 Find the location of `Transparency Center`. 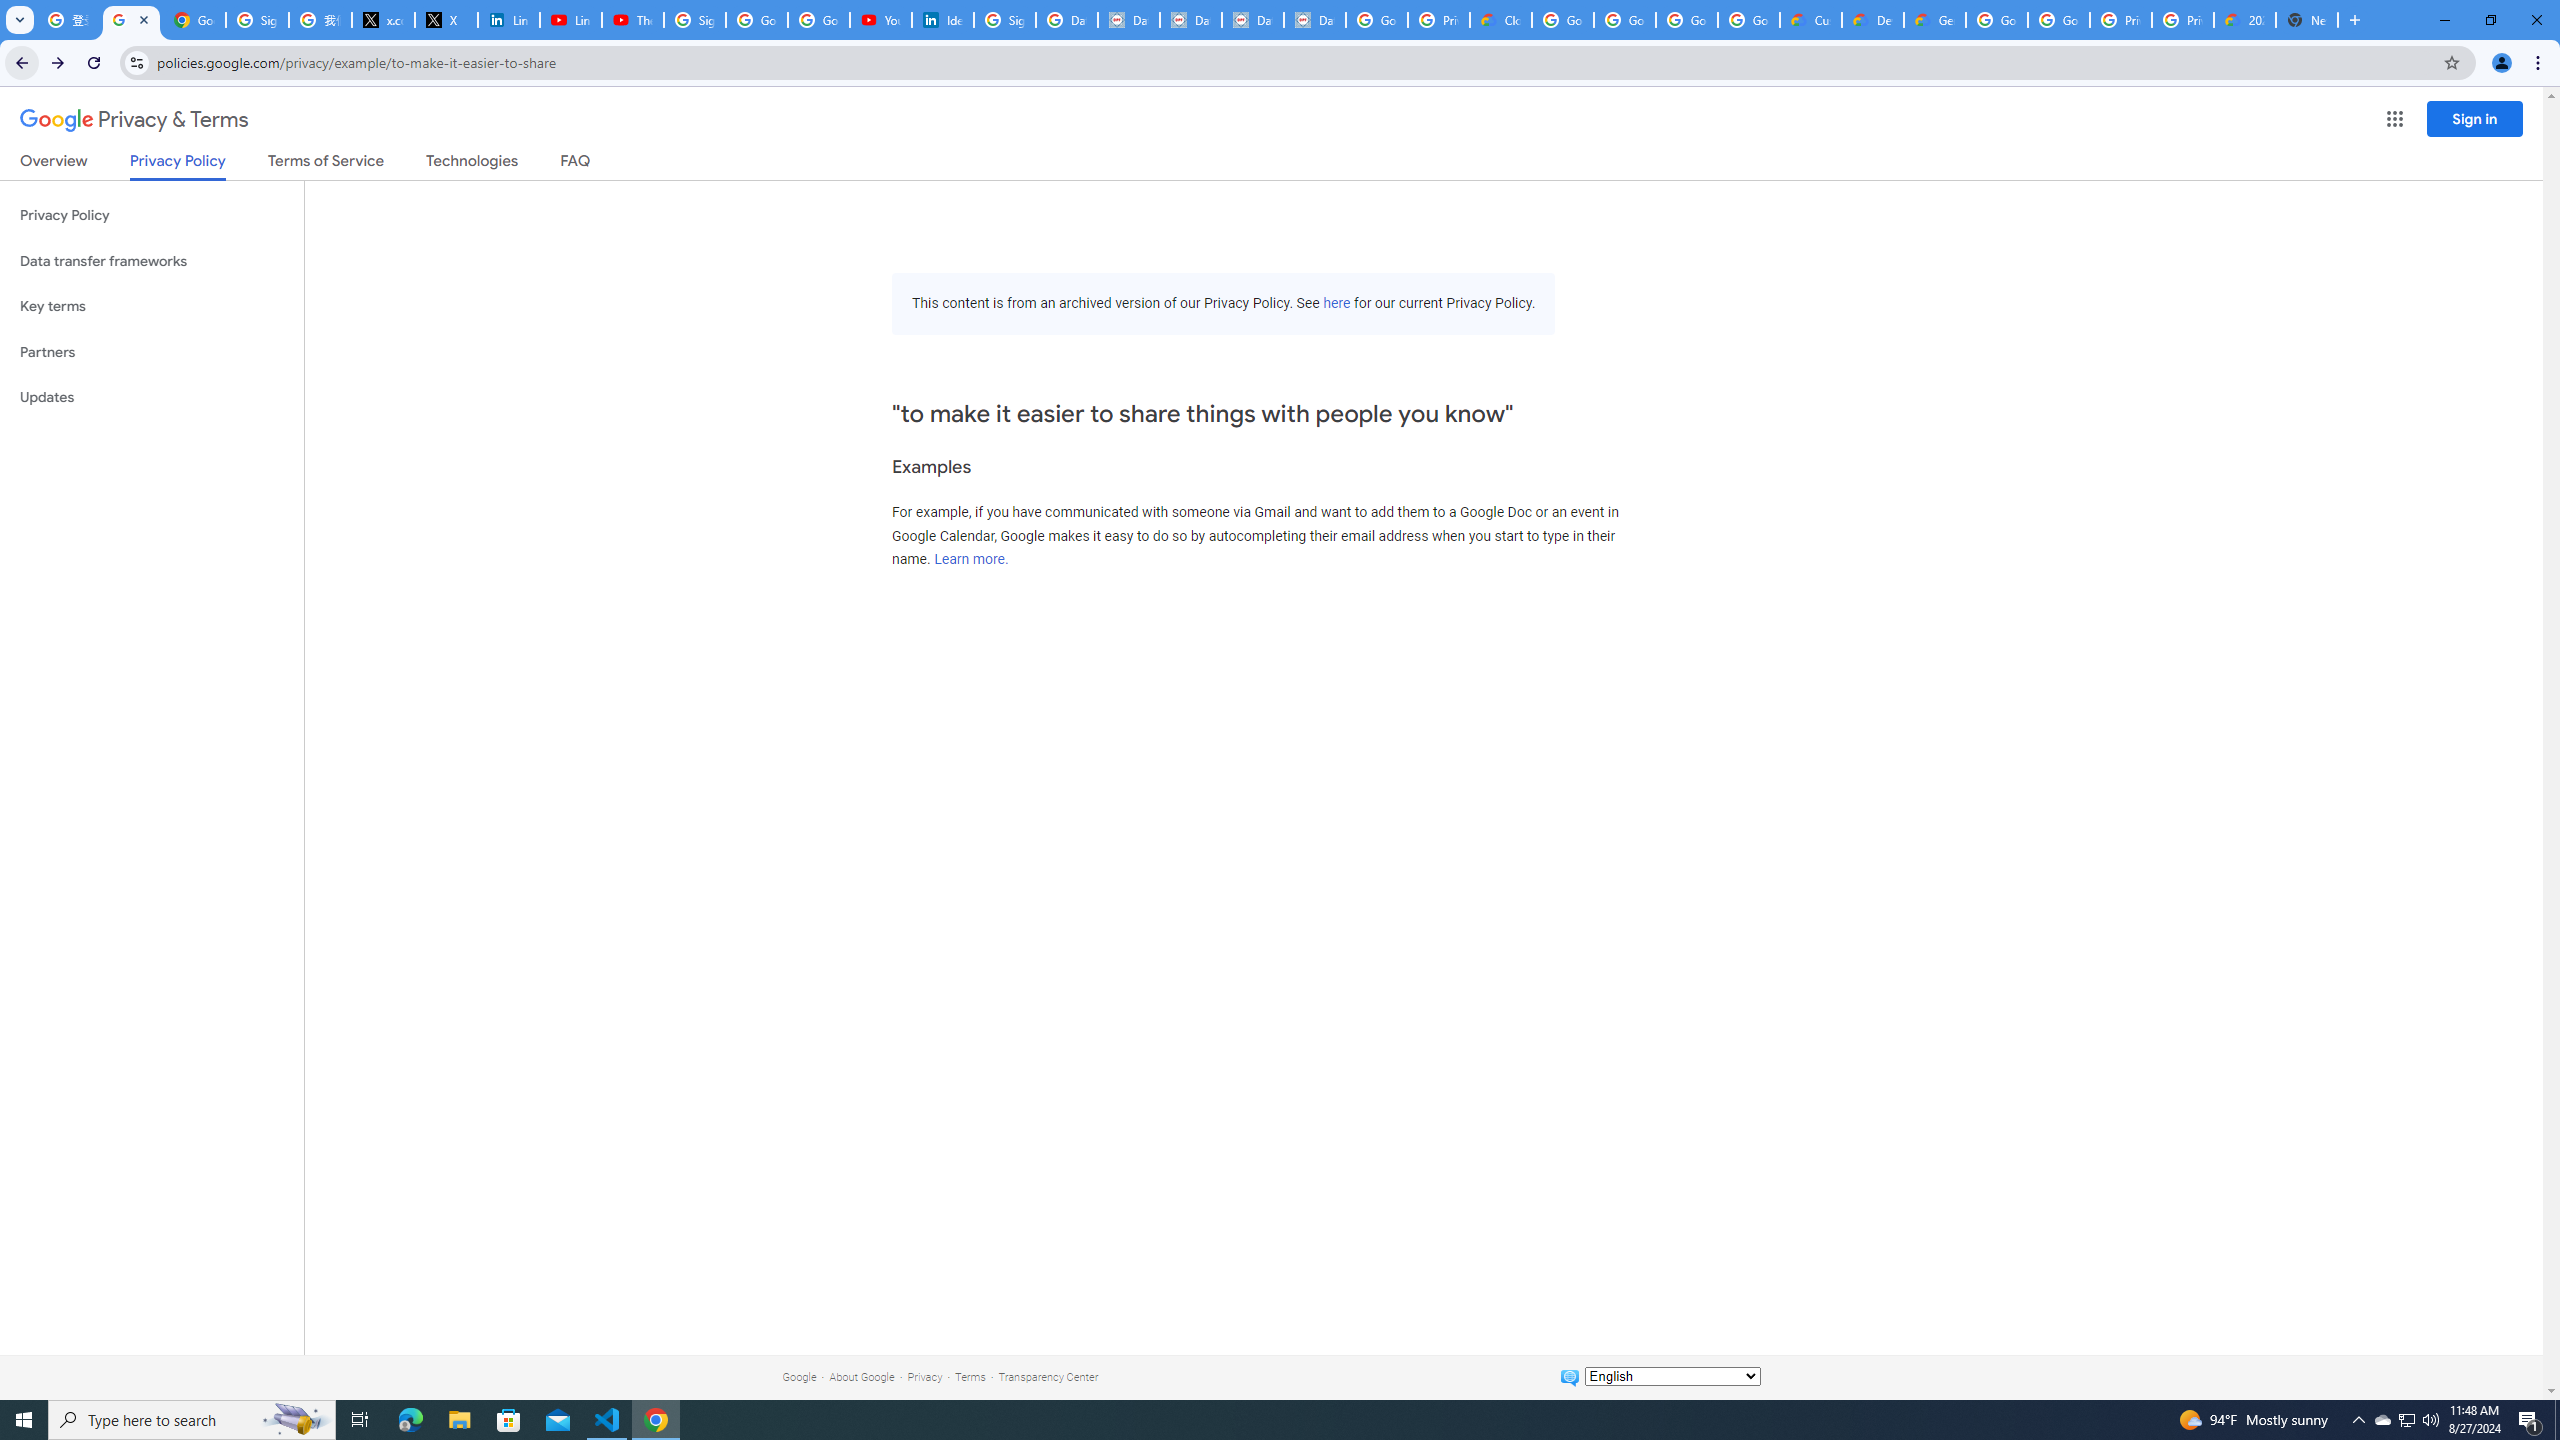

Transparency Center is located at coordinates (1048, 1376).